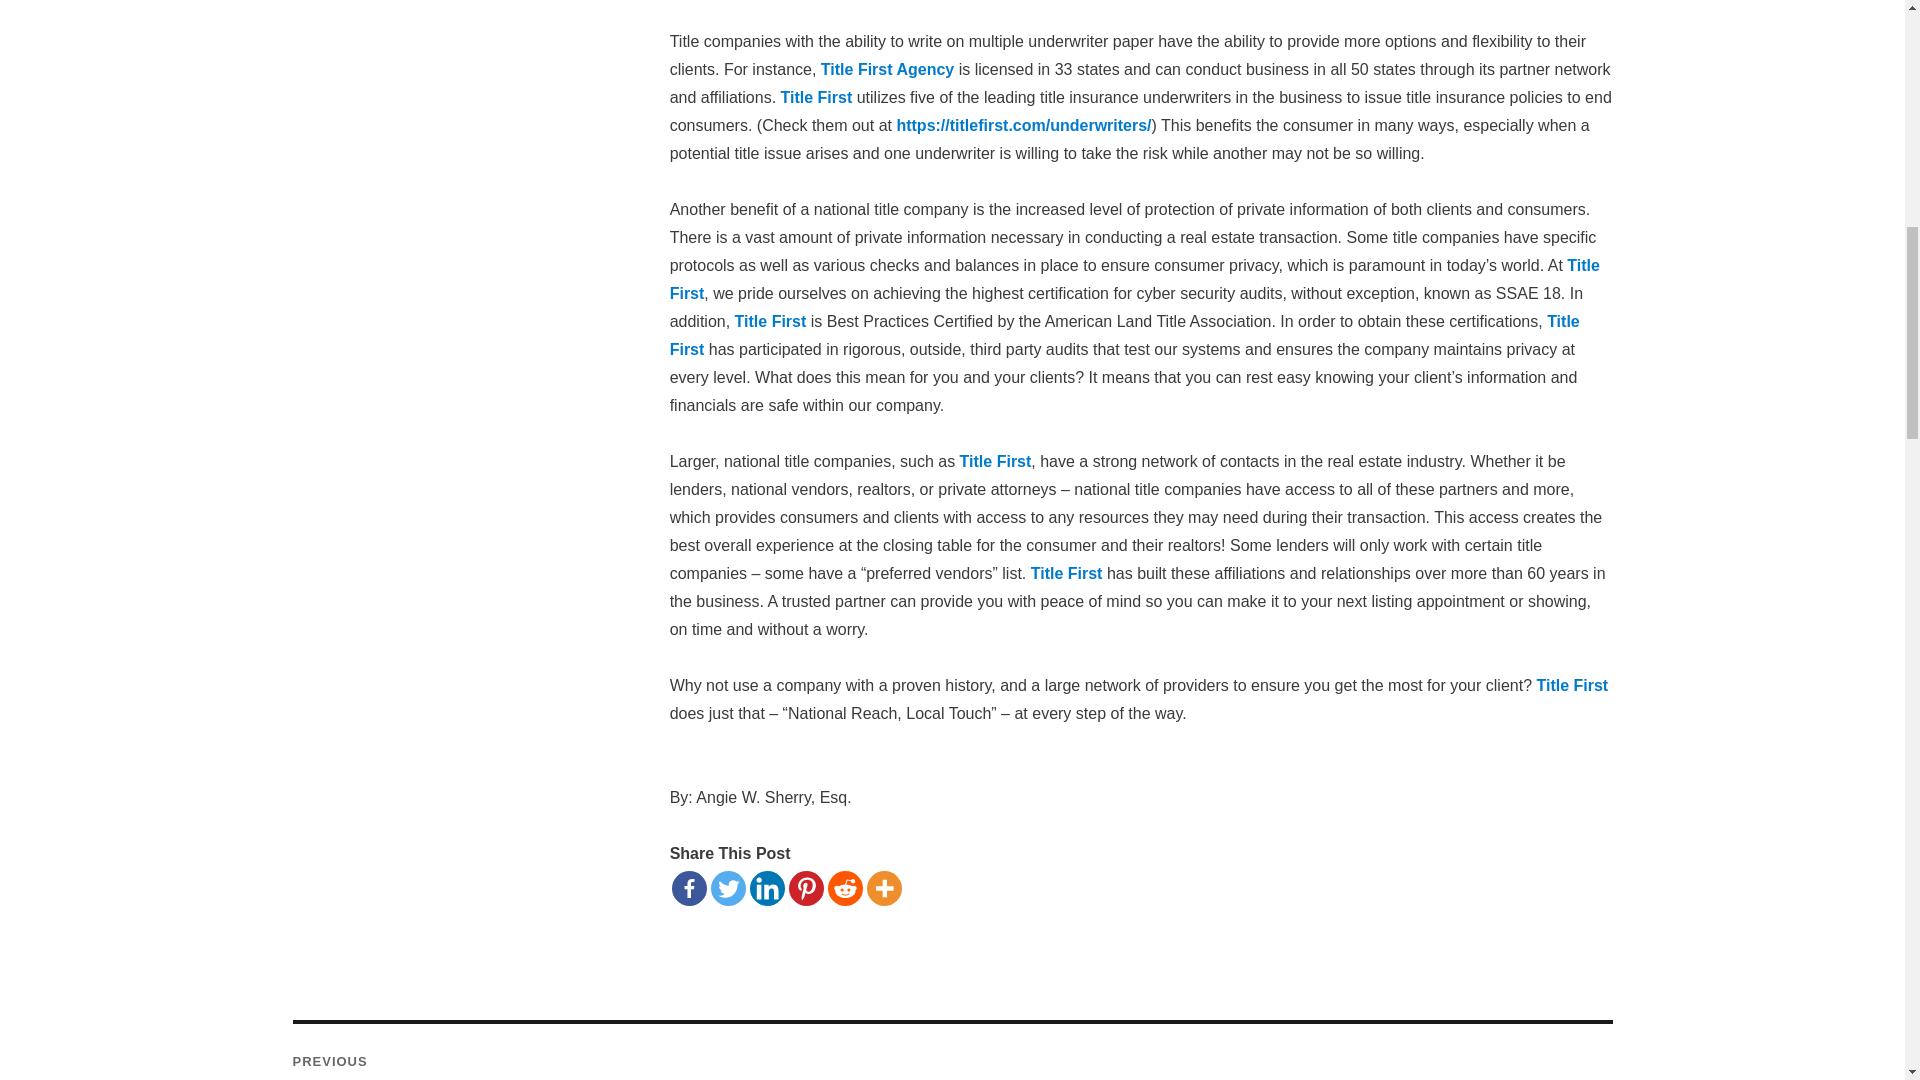 This screenshot has width=1920, height=1080. I want to click on Linkedin, so click(768, 888).